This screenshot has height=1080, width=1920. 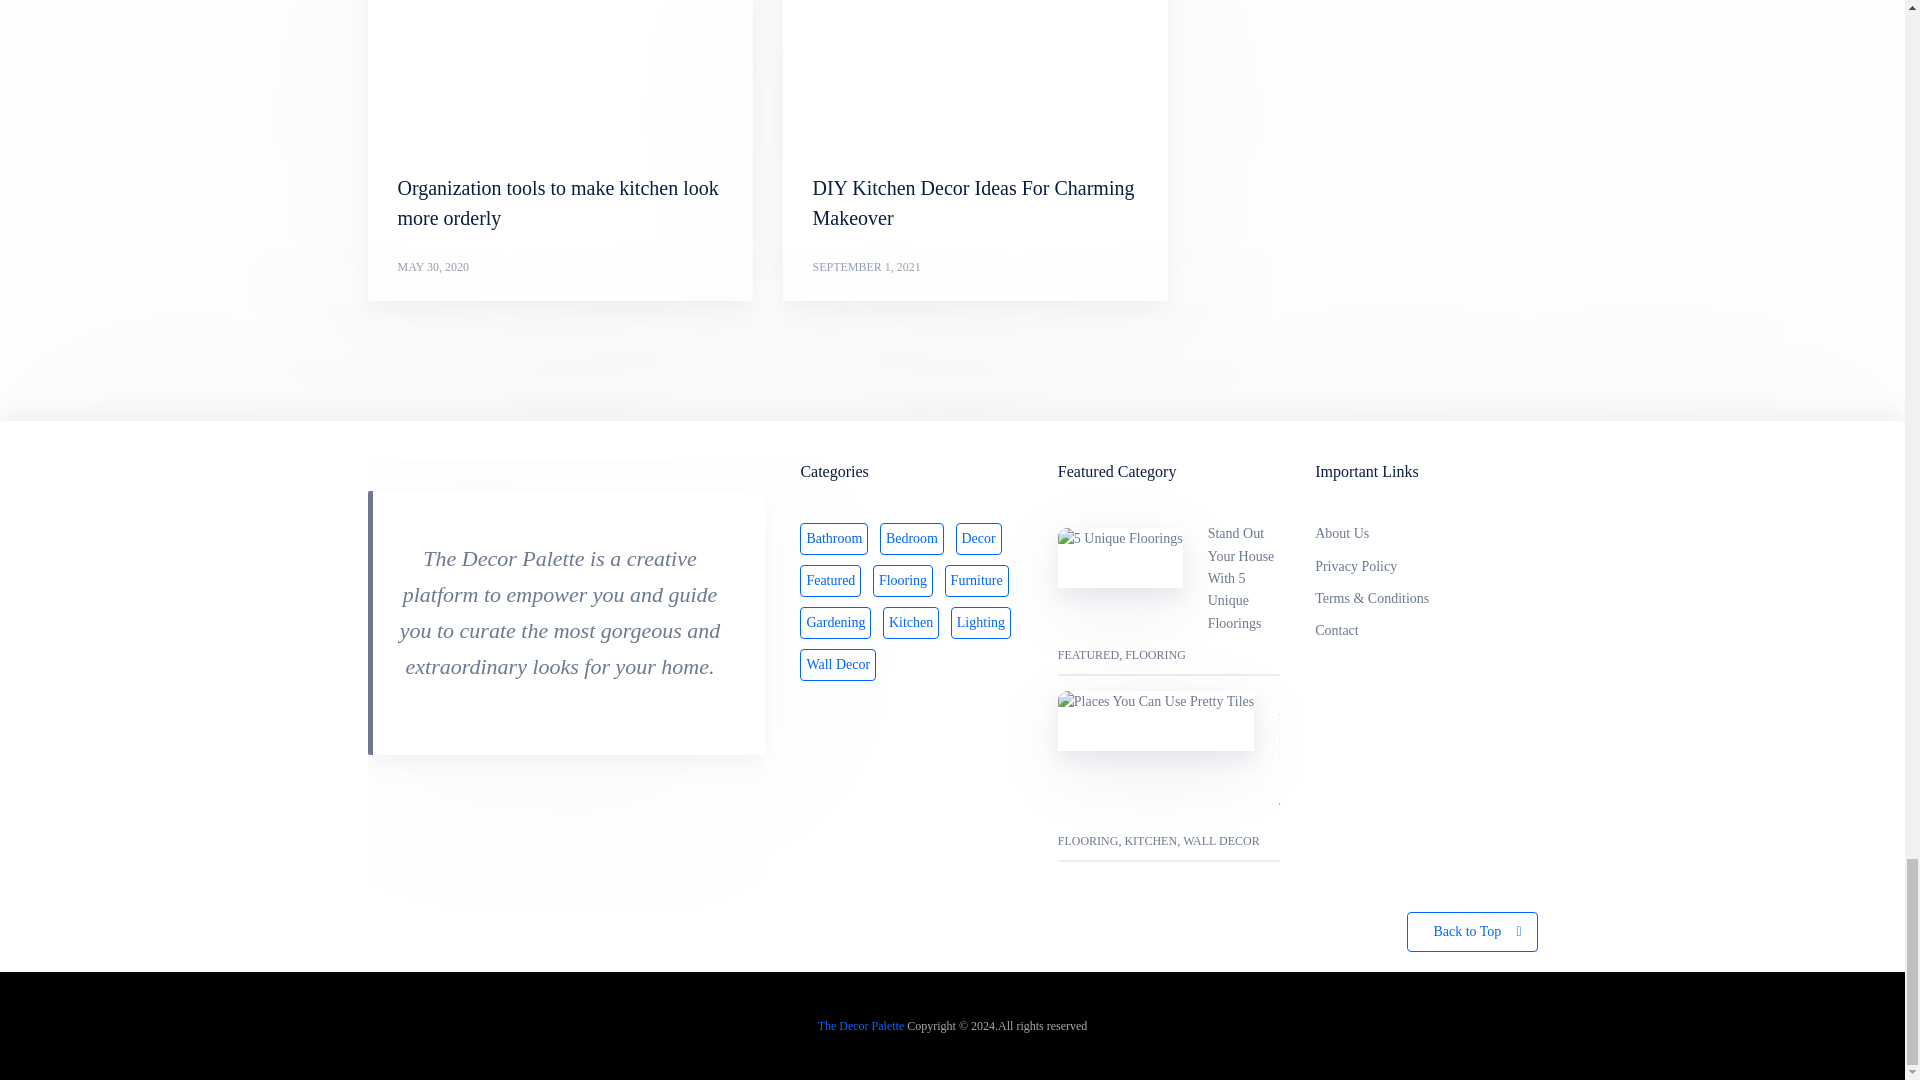 I want to click on DIY Kitchen Decor Ideas For Charming Makeover, so click(x=974, y=71).